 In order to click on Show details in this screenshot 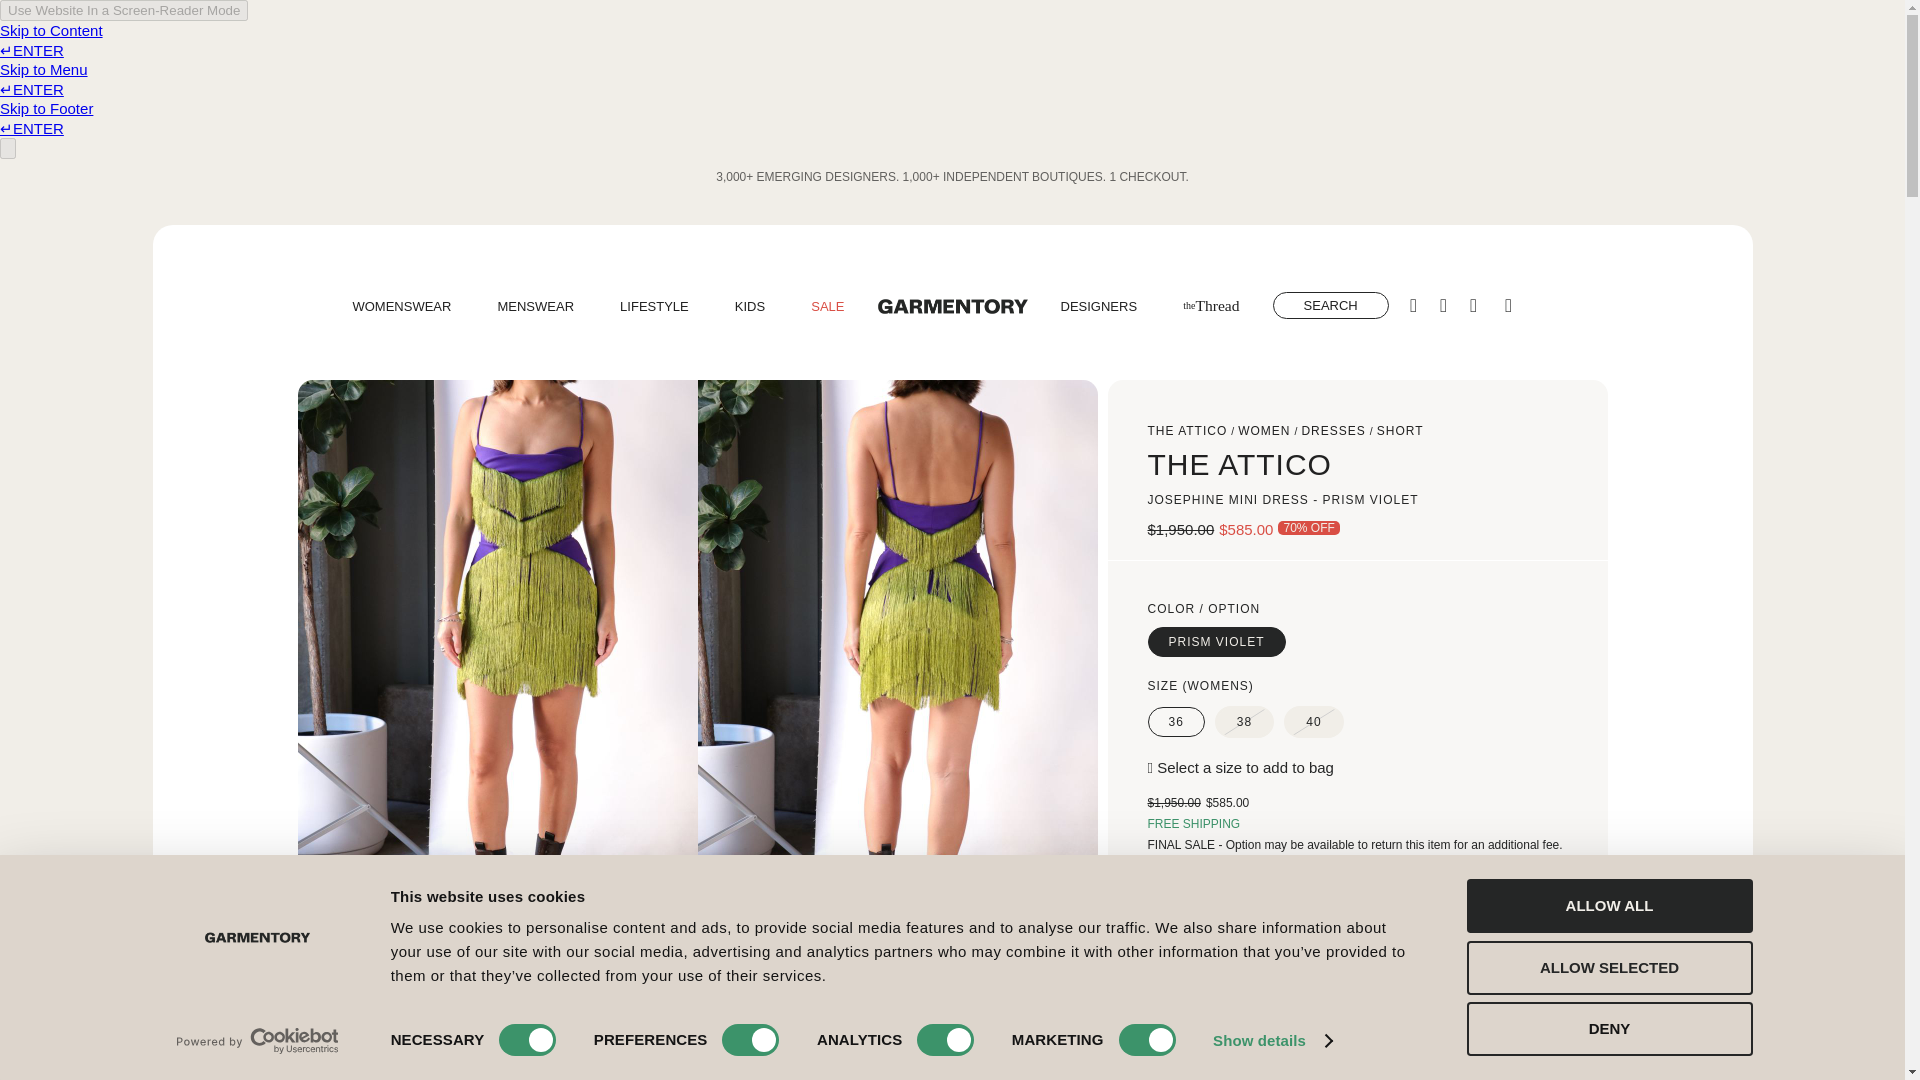, I will do `click(1272, 1041)`.